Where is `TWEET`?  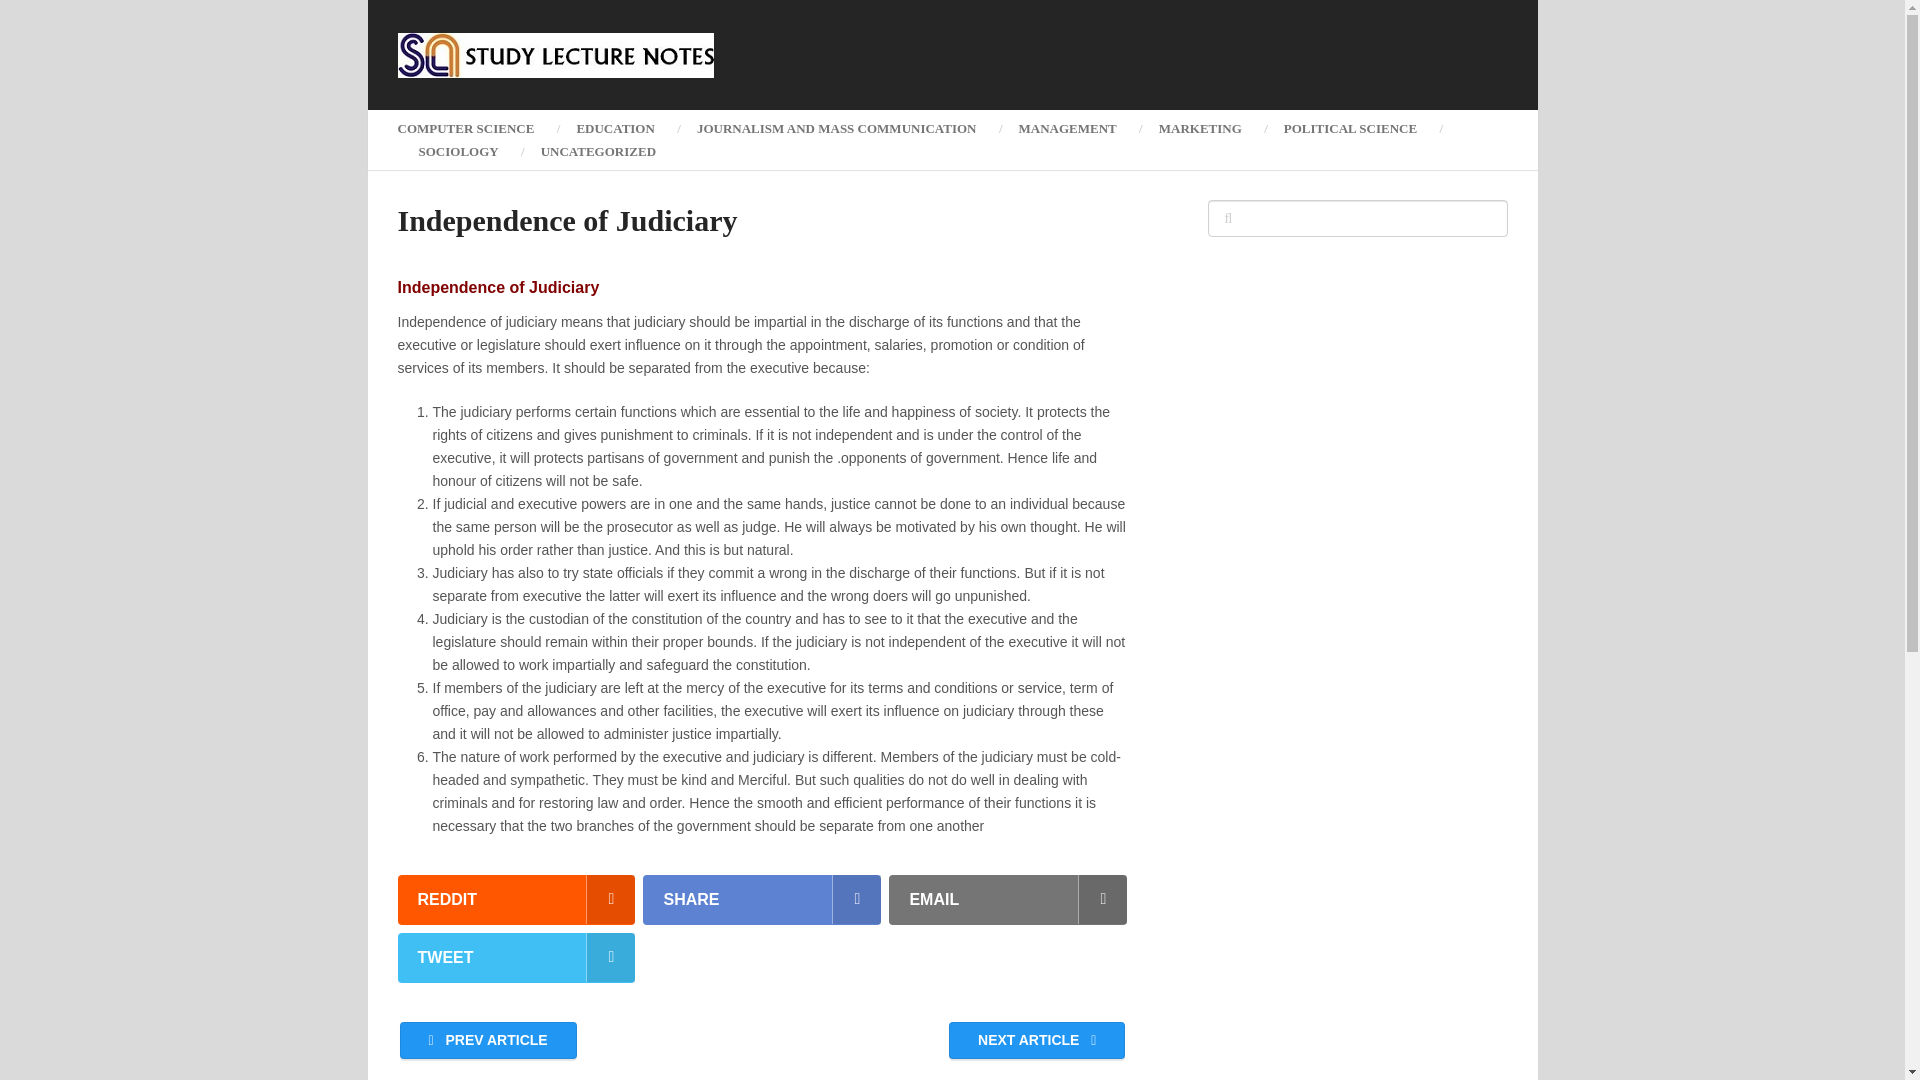
TWEET is located at coordinates (516, 958).